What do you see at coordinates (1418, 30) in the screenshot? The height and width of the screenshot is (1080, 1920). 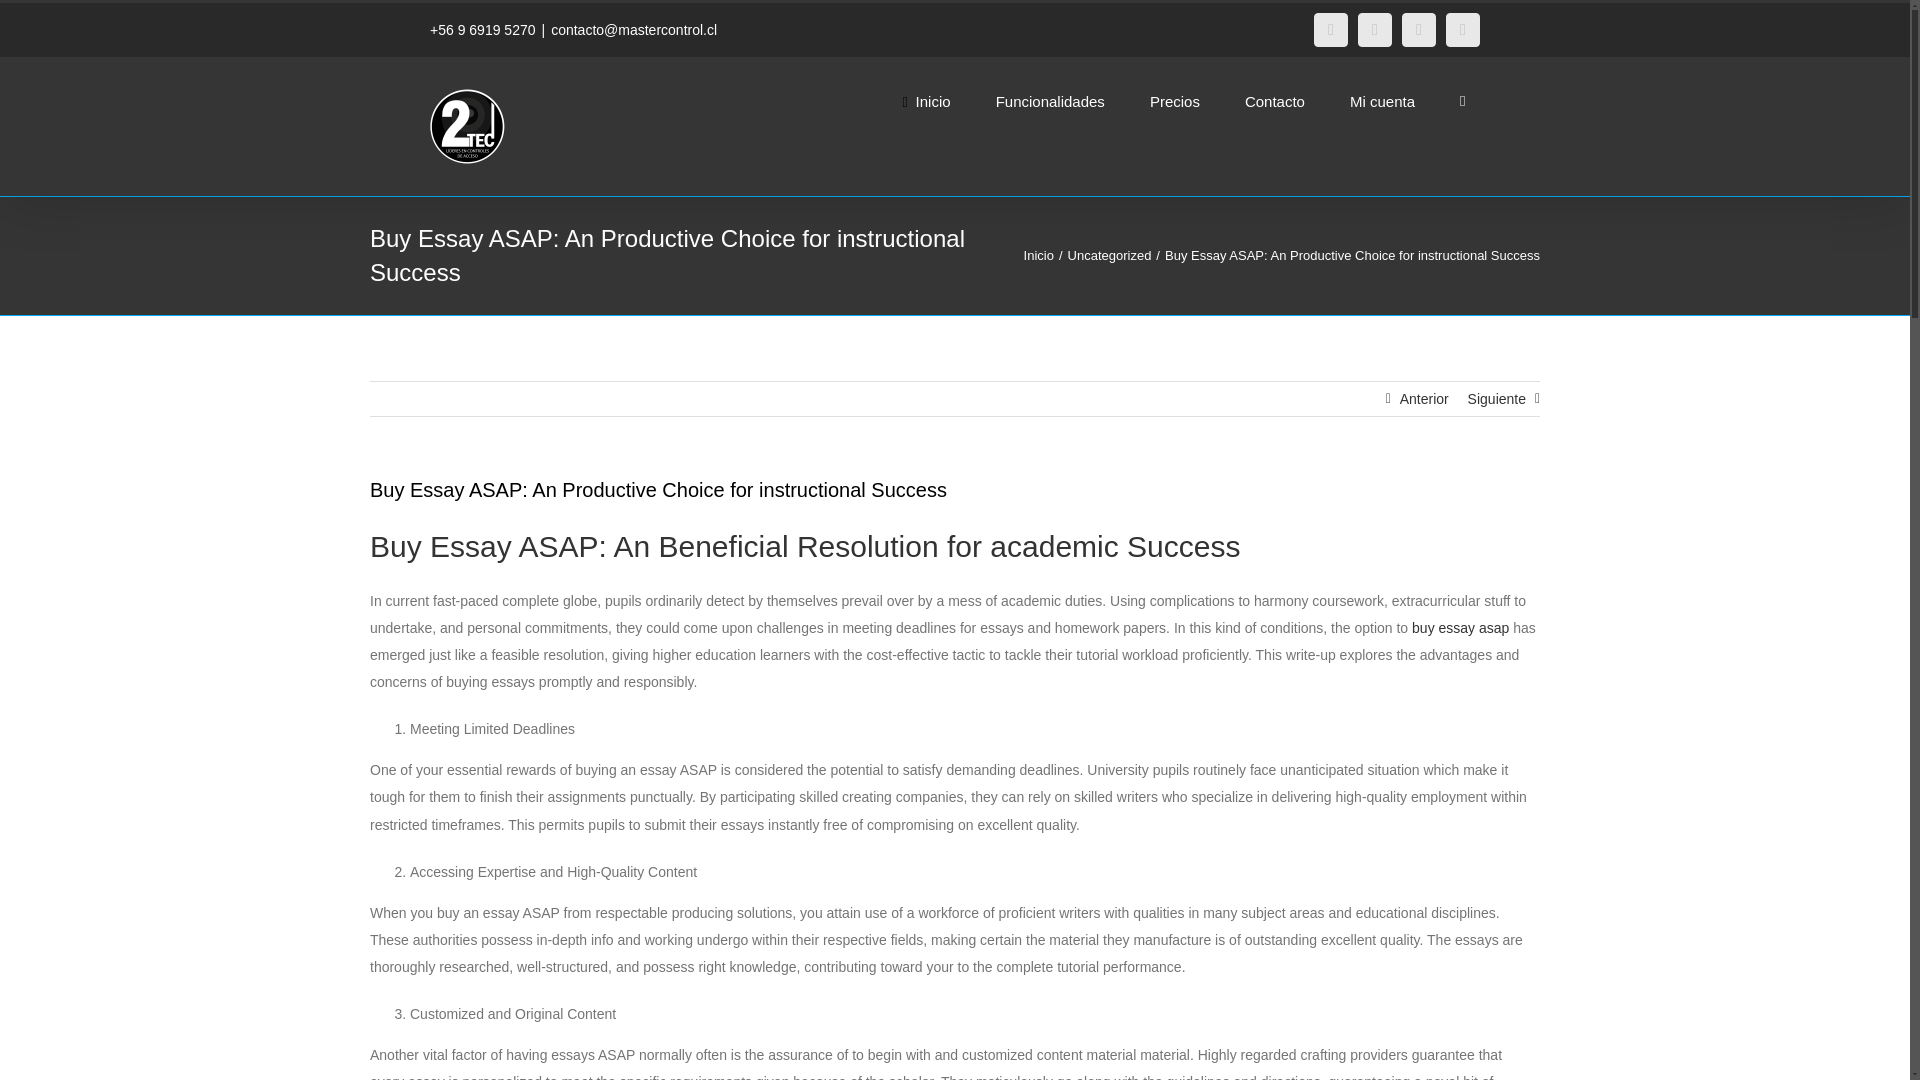 I see `YouTube` at bounding box center [1418, 30].